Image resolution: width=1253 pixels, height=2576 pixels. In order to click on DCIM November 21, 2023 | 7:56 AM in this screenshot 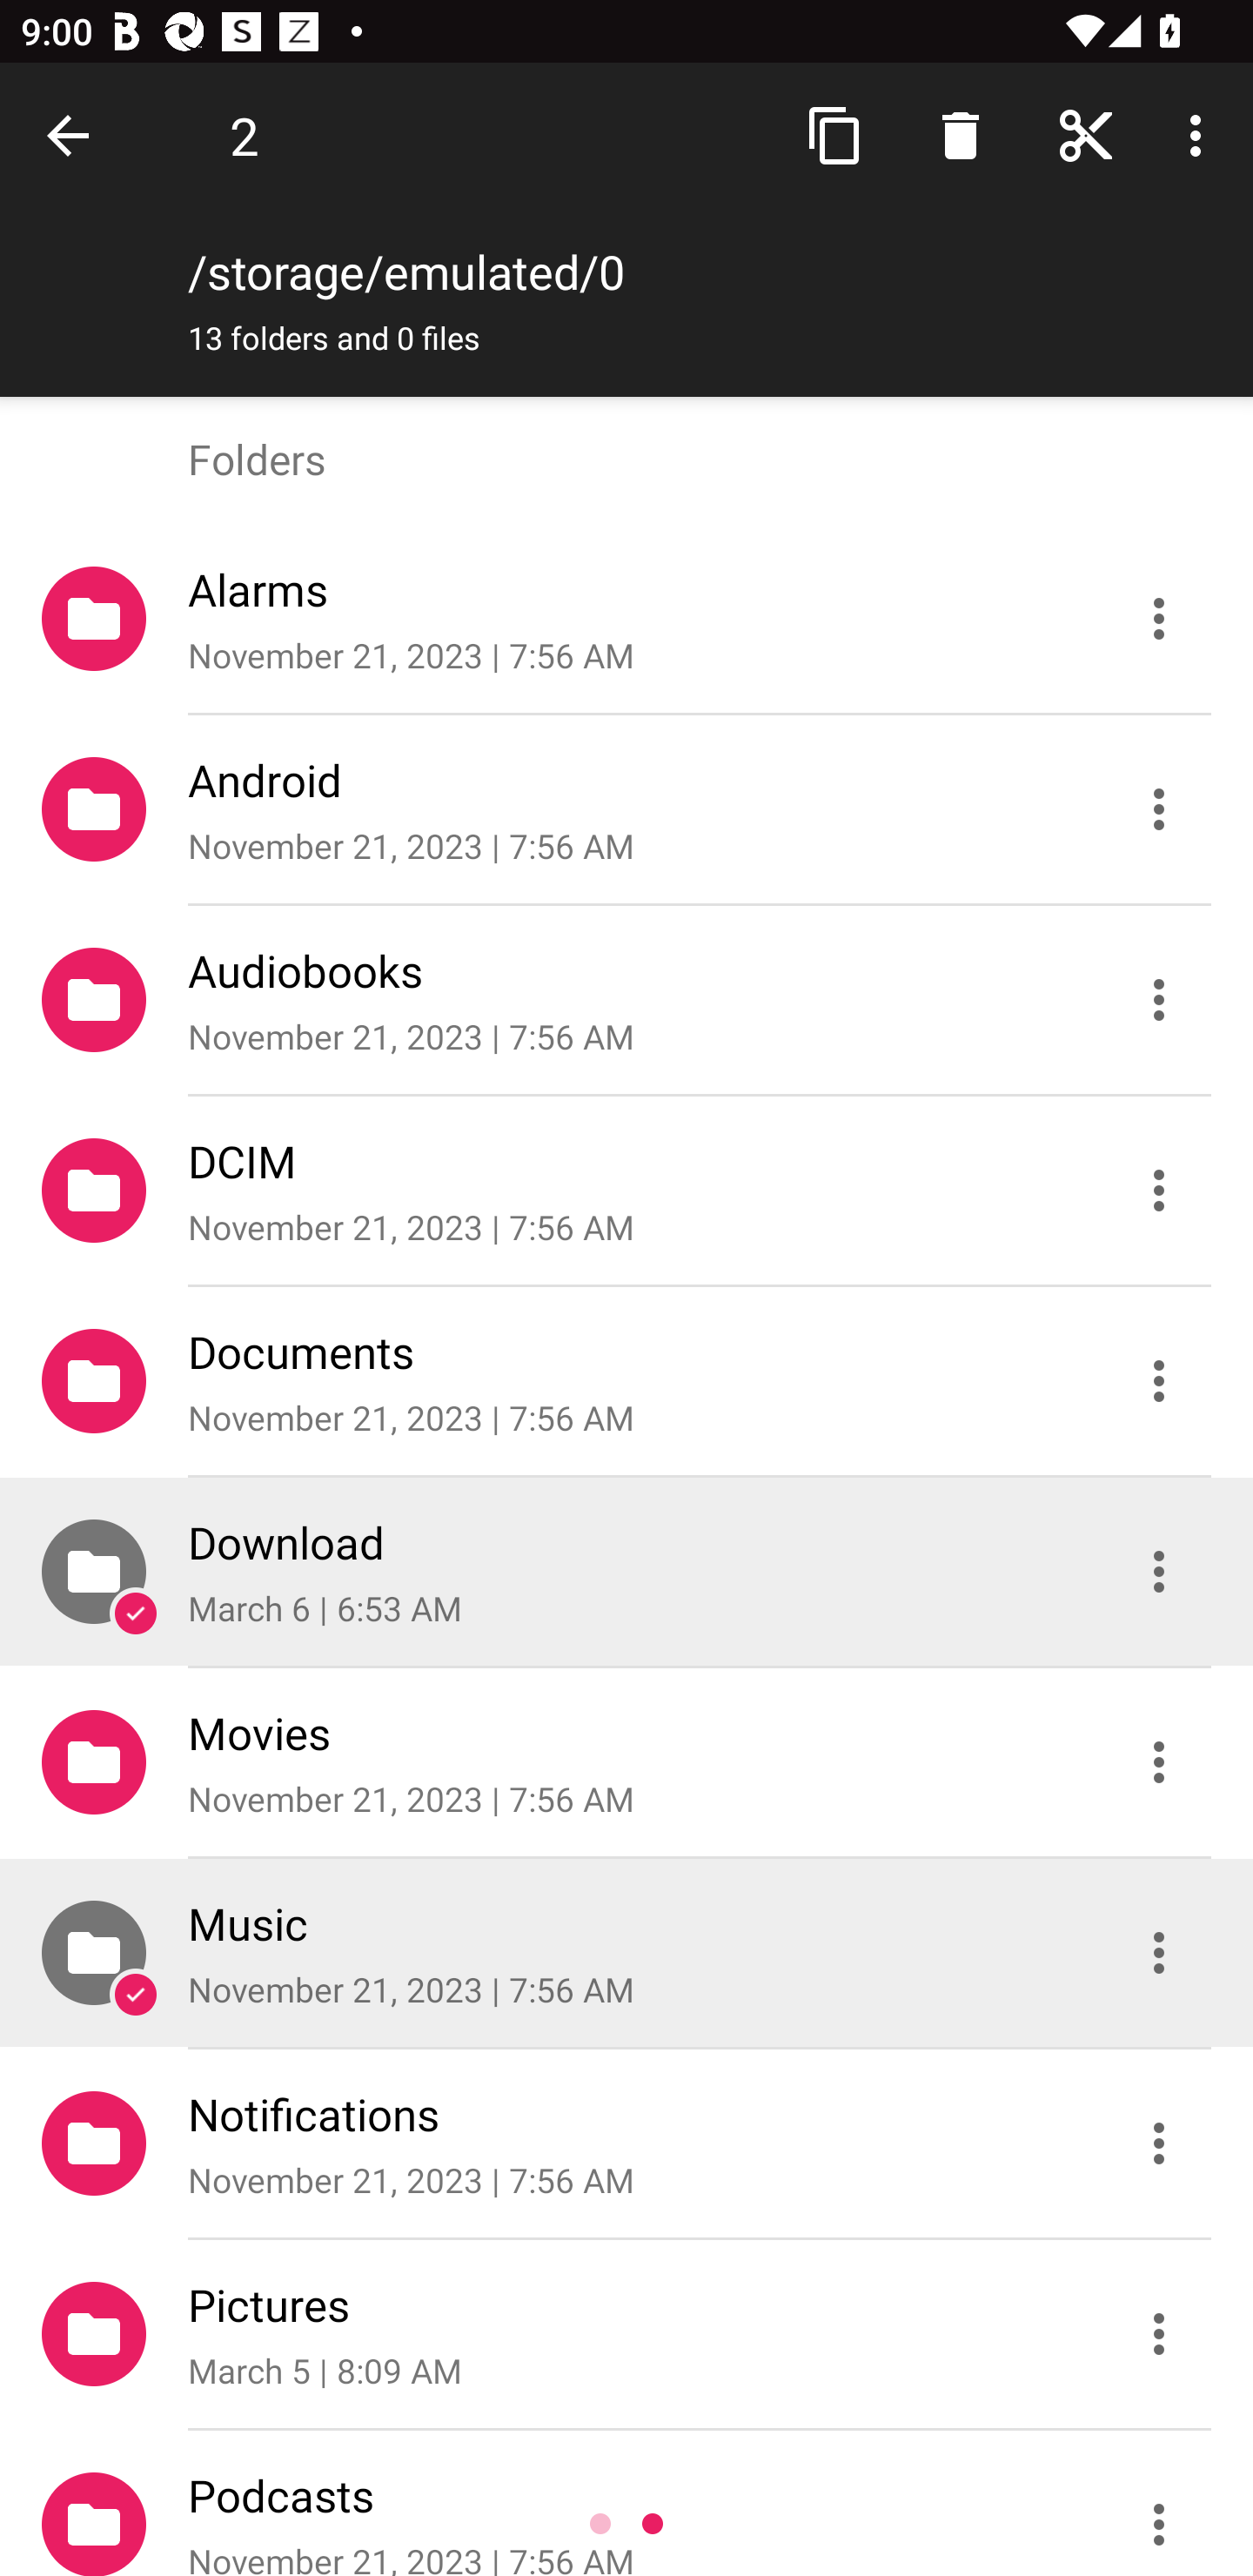, I will do `click(626, 1191)`.